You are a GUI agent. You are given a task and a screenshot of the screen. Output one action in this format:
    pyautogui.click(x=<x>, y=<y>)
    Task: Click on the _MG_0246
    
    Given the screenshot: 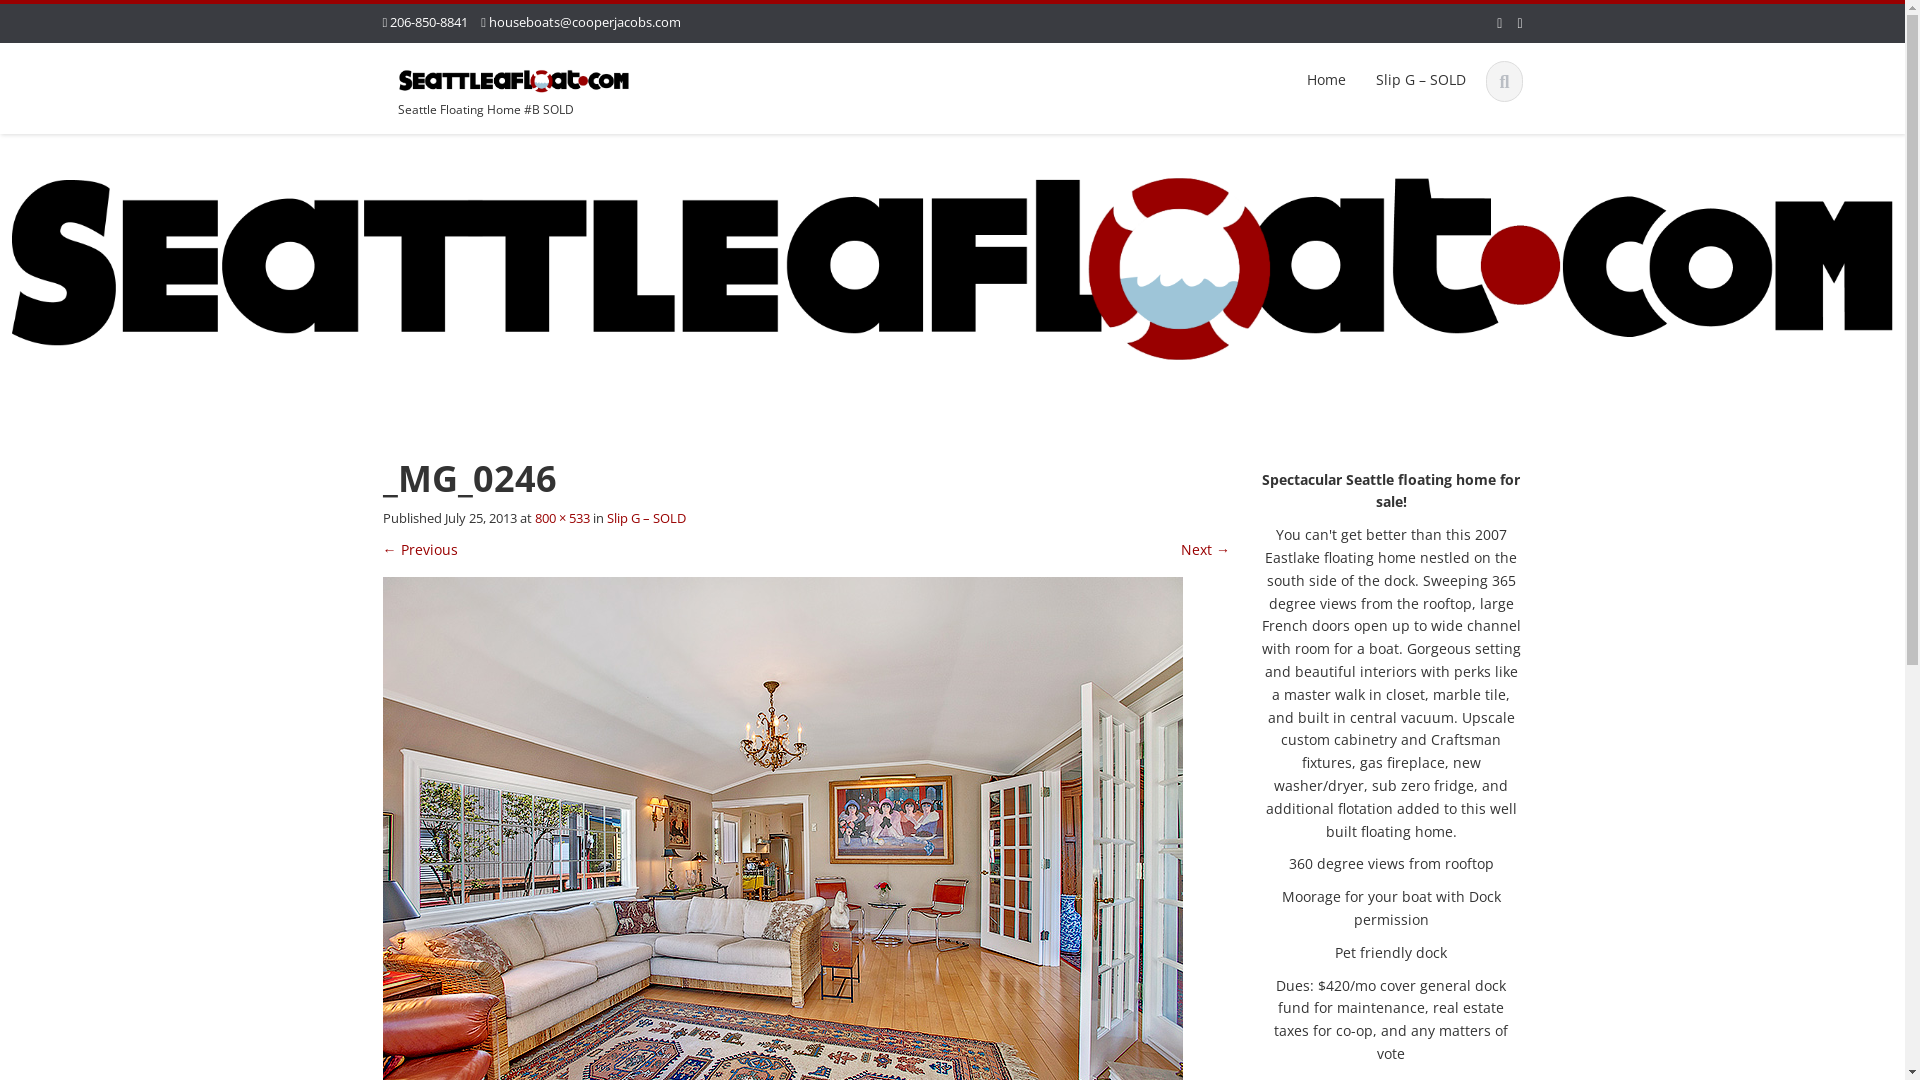 What is the action you would take?
    pyautogui.click(x=782, y=842)
    